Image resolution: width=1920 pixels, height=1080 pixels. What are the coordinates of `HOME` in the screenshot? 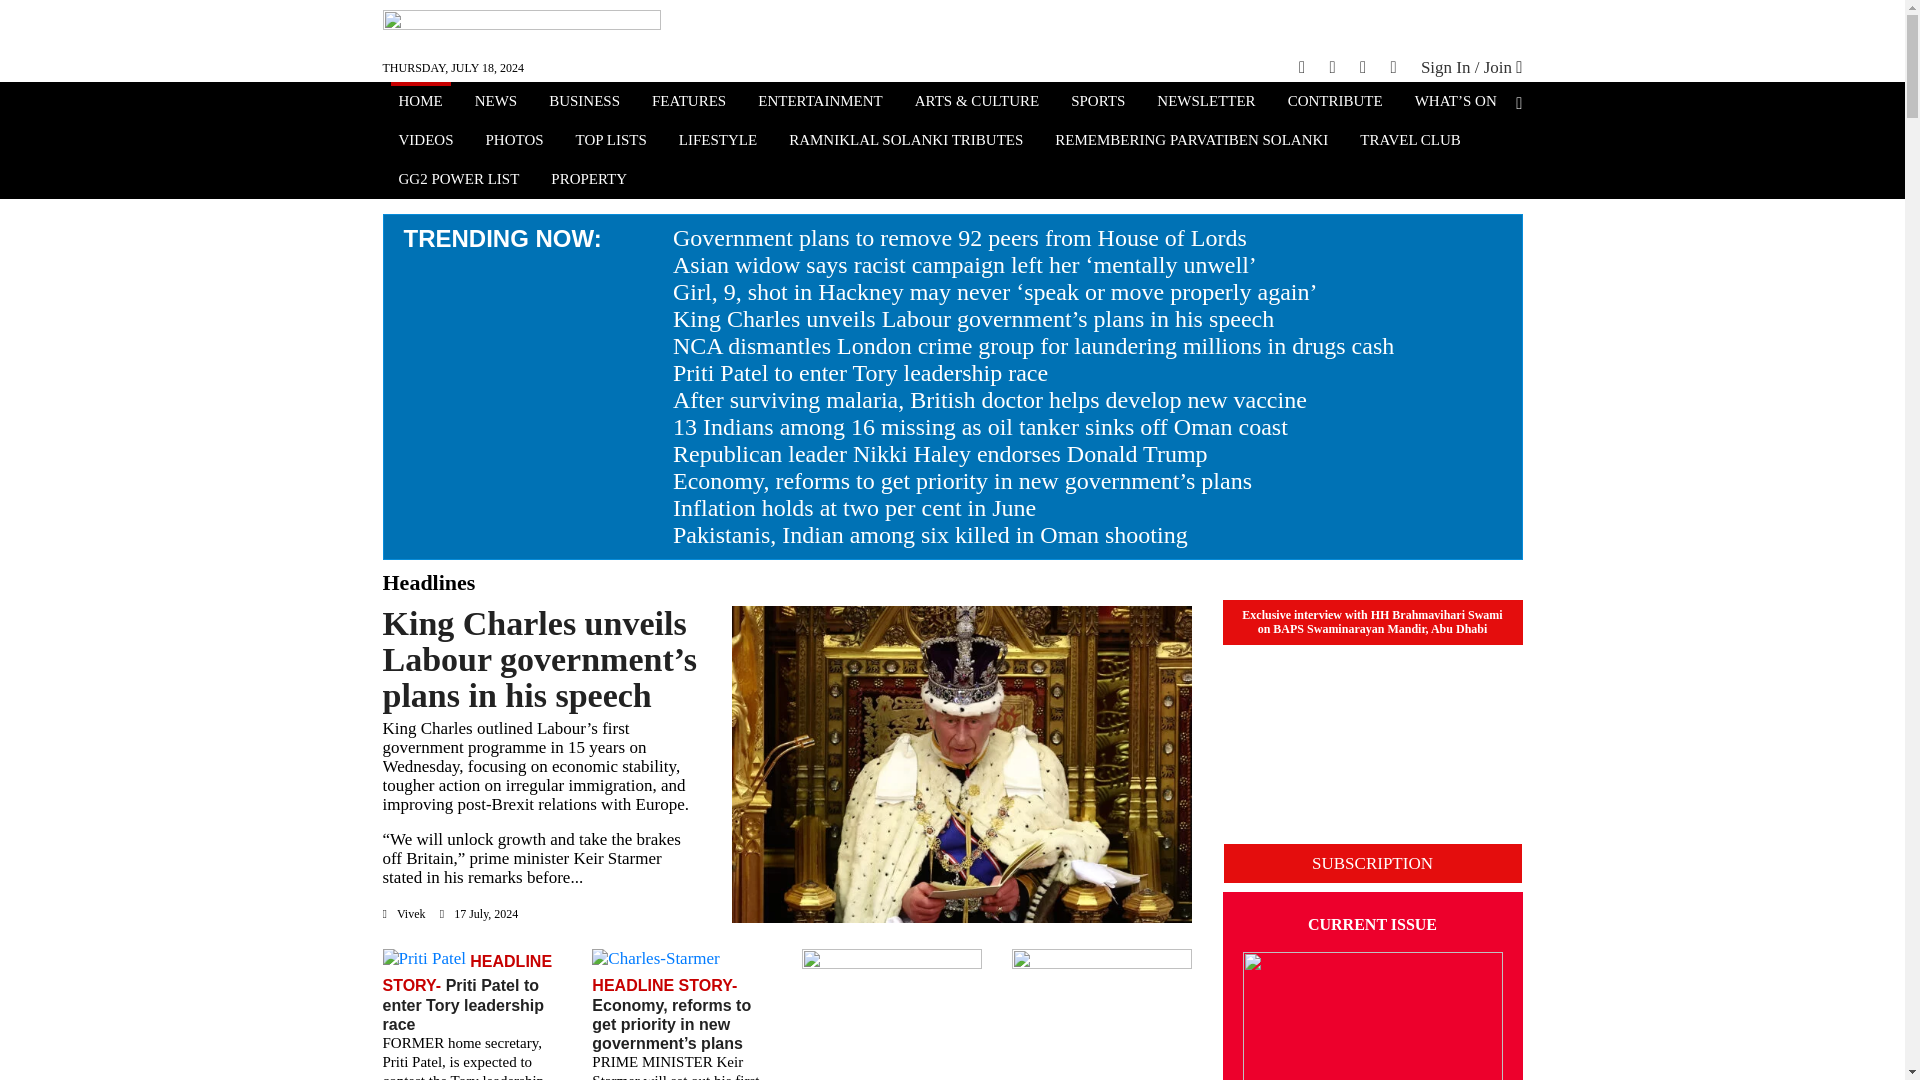 It's located at (419, 103).